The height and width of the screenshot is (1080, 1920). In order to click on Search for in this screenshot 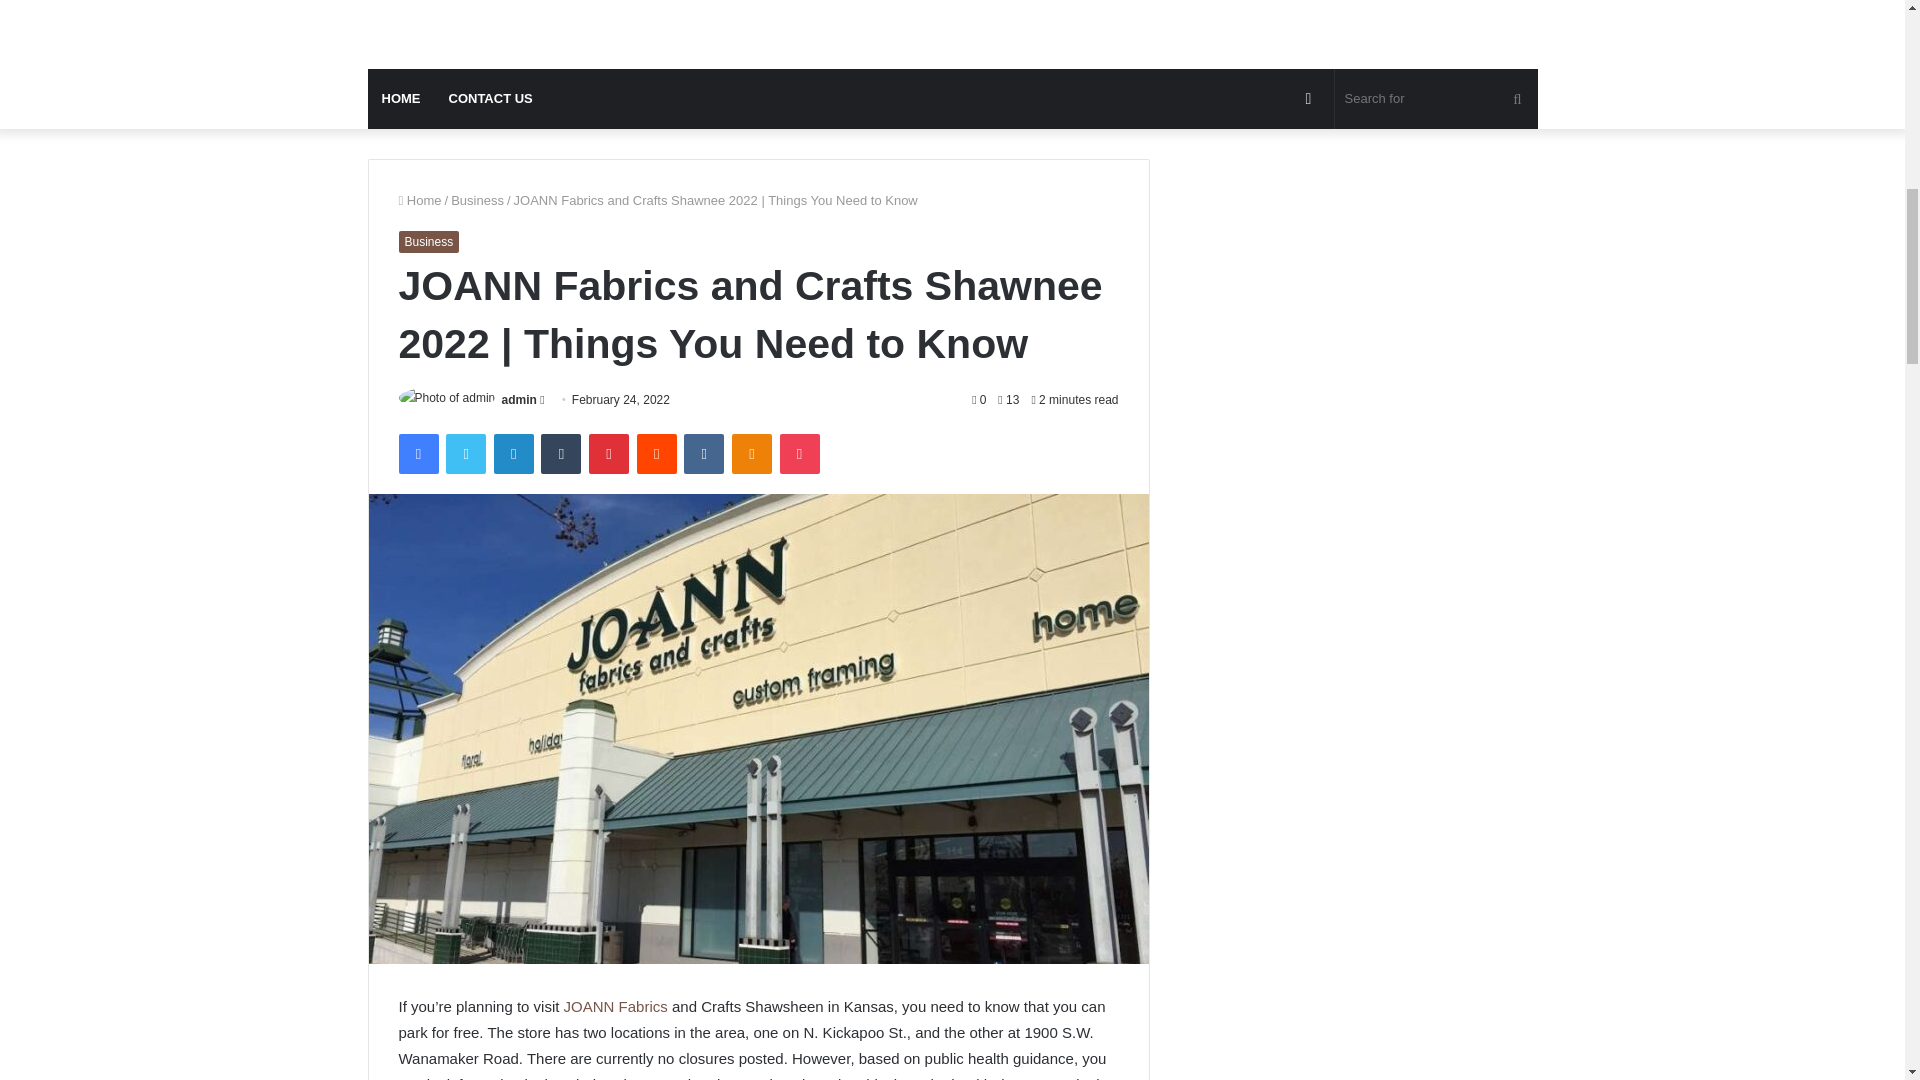, I will do `click(1436, 98)`.